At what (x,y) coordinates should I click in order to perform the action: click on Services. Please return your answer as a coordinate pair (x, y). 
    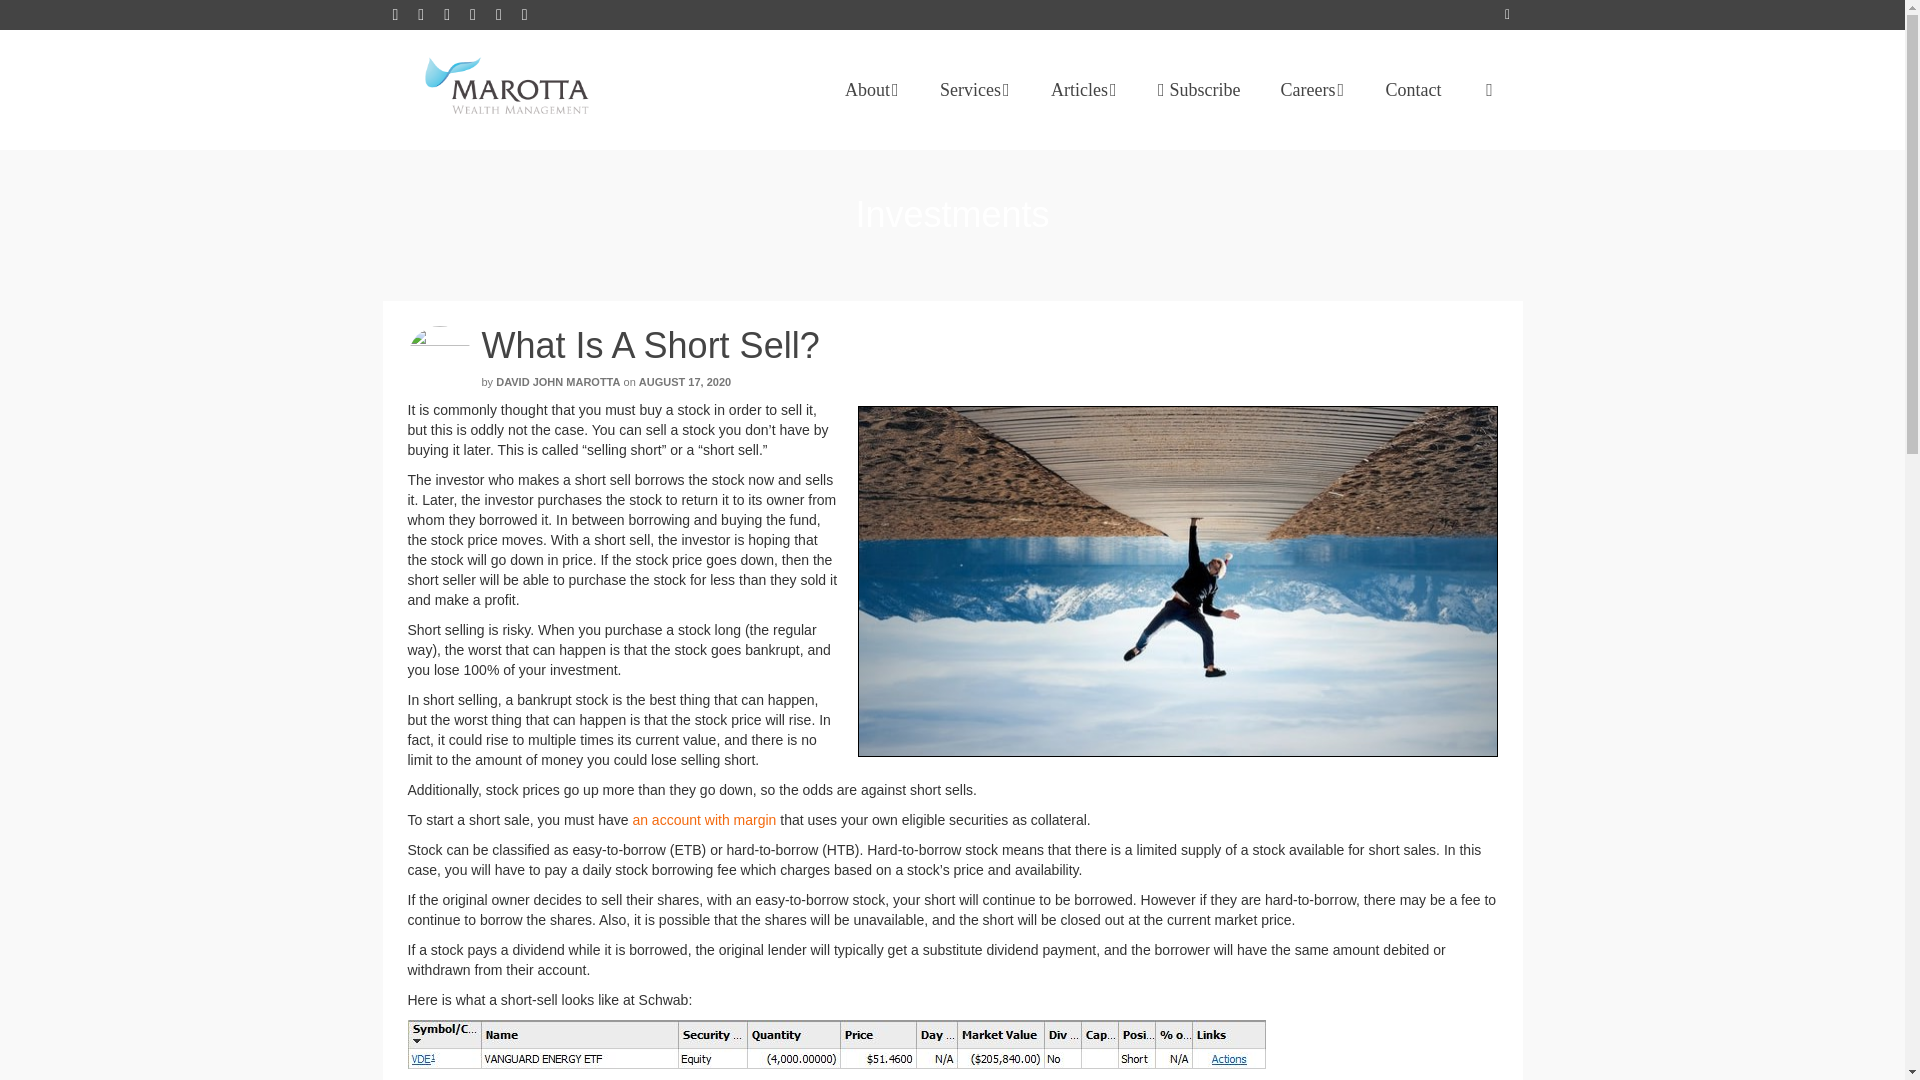
    Looking at the image, I should click on (975, 90).